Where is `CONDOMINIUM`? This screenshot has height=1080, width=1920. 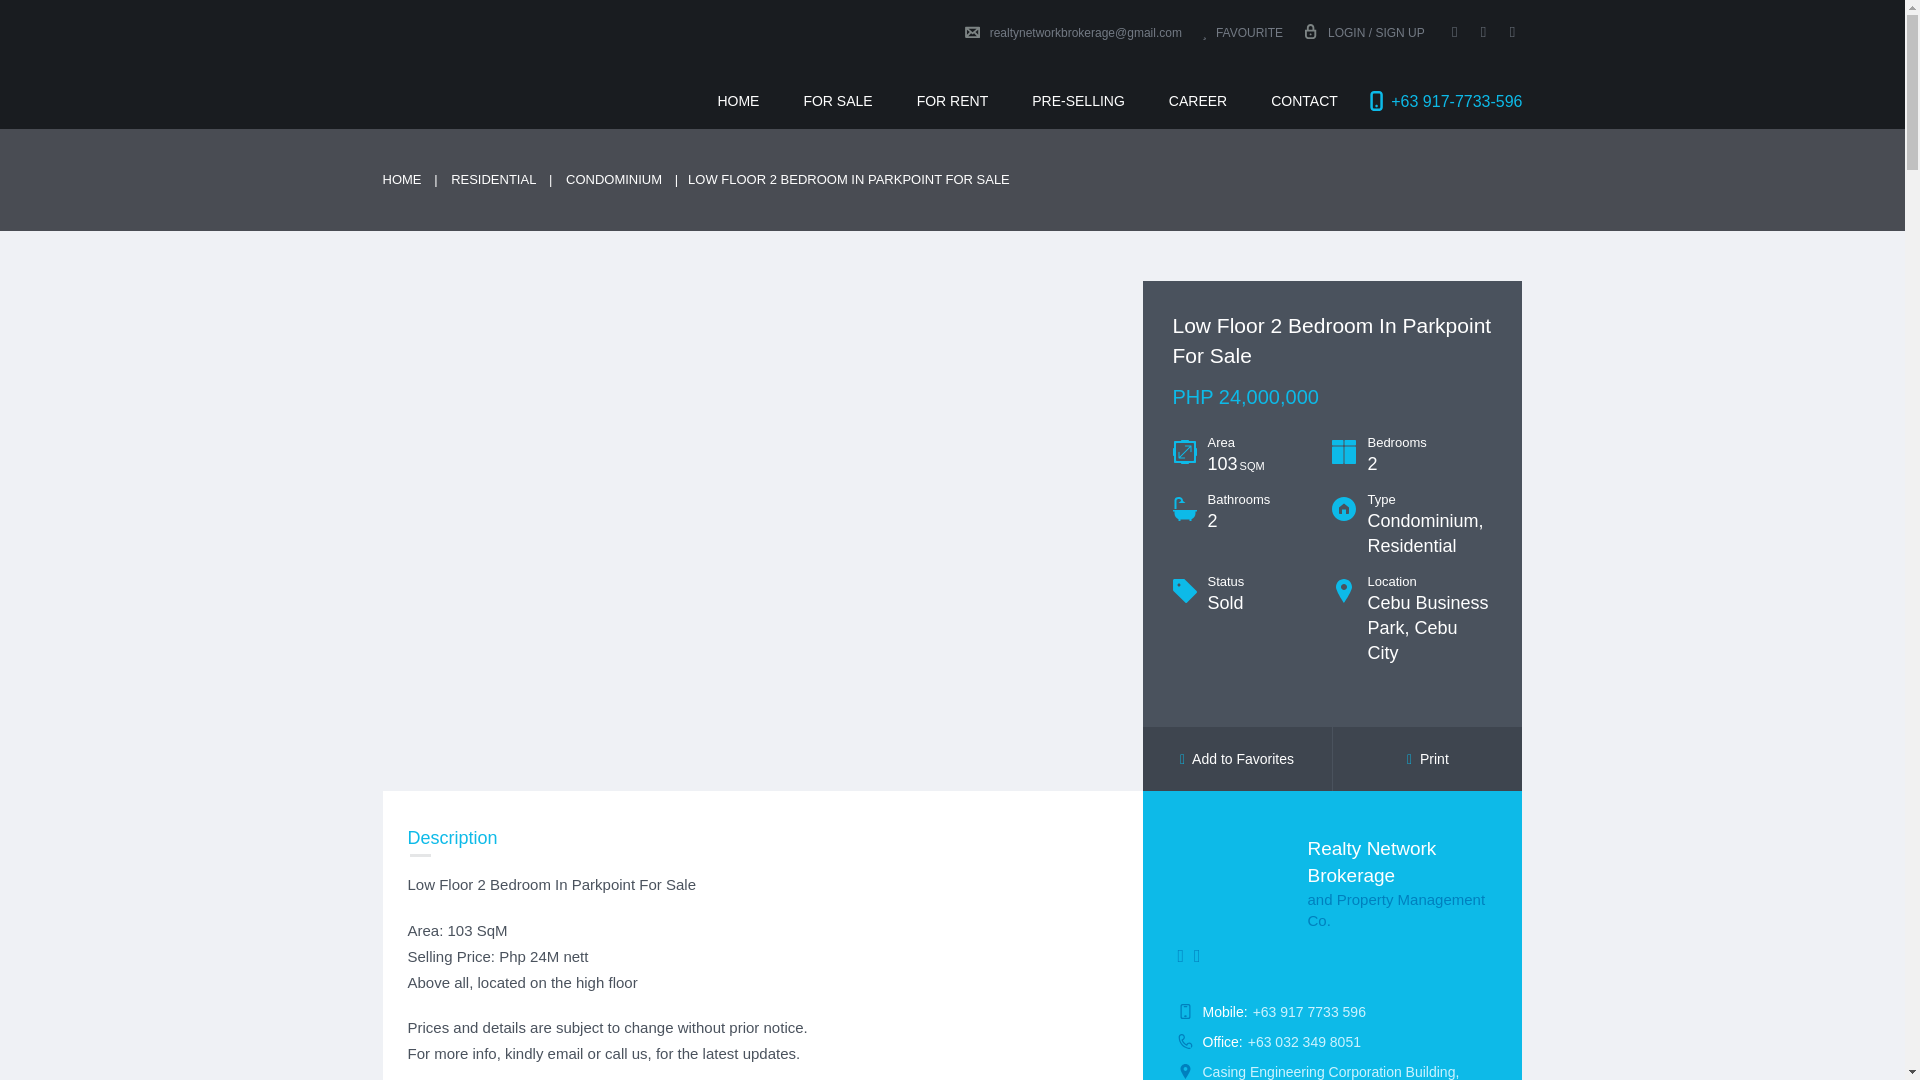 CONDOMINIUM is located at coordinates (614, 178).